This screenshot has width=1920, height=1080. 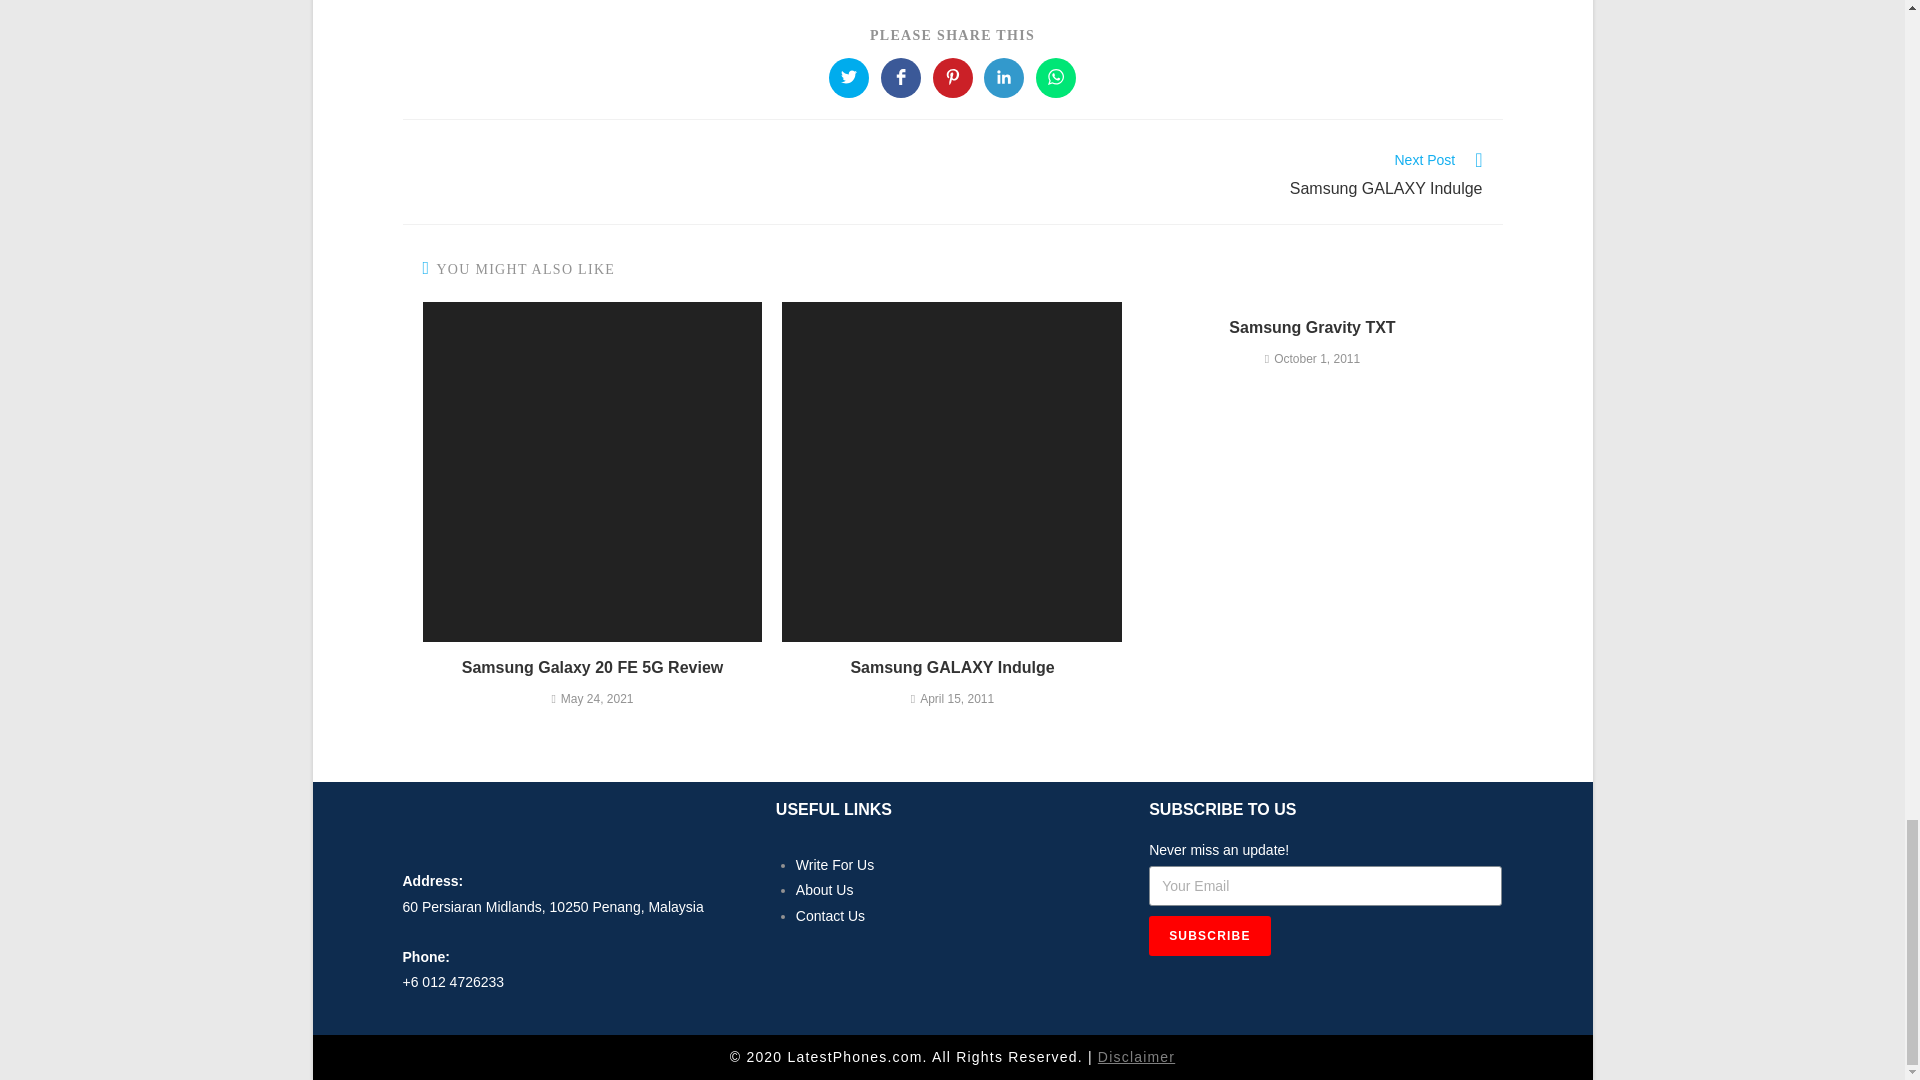 I want to click on Samsung GALAXY Indulge, so click(x=825, y=890).